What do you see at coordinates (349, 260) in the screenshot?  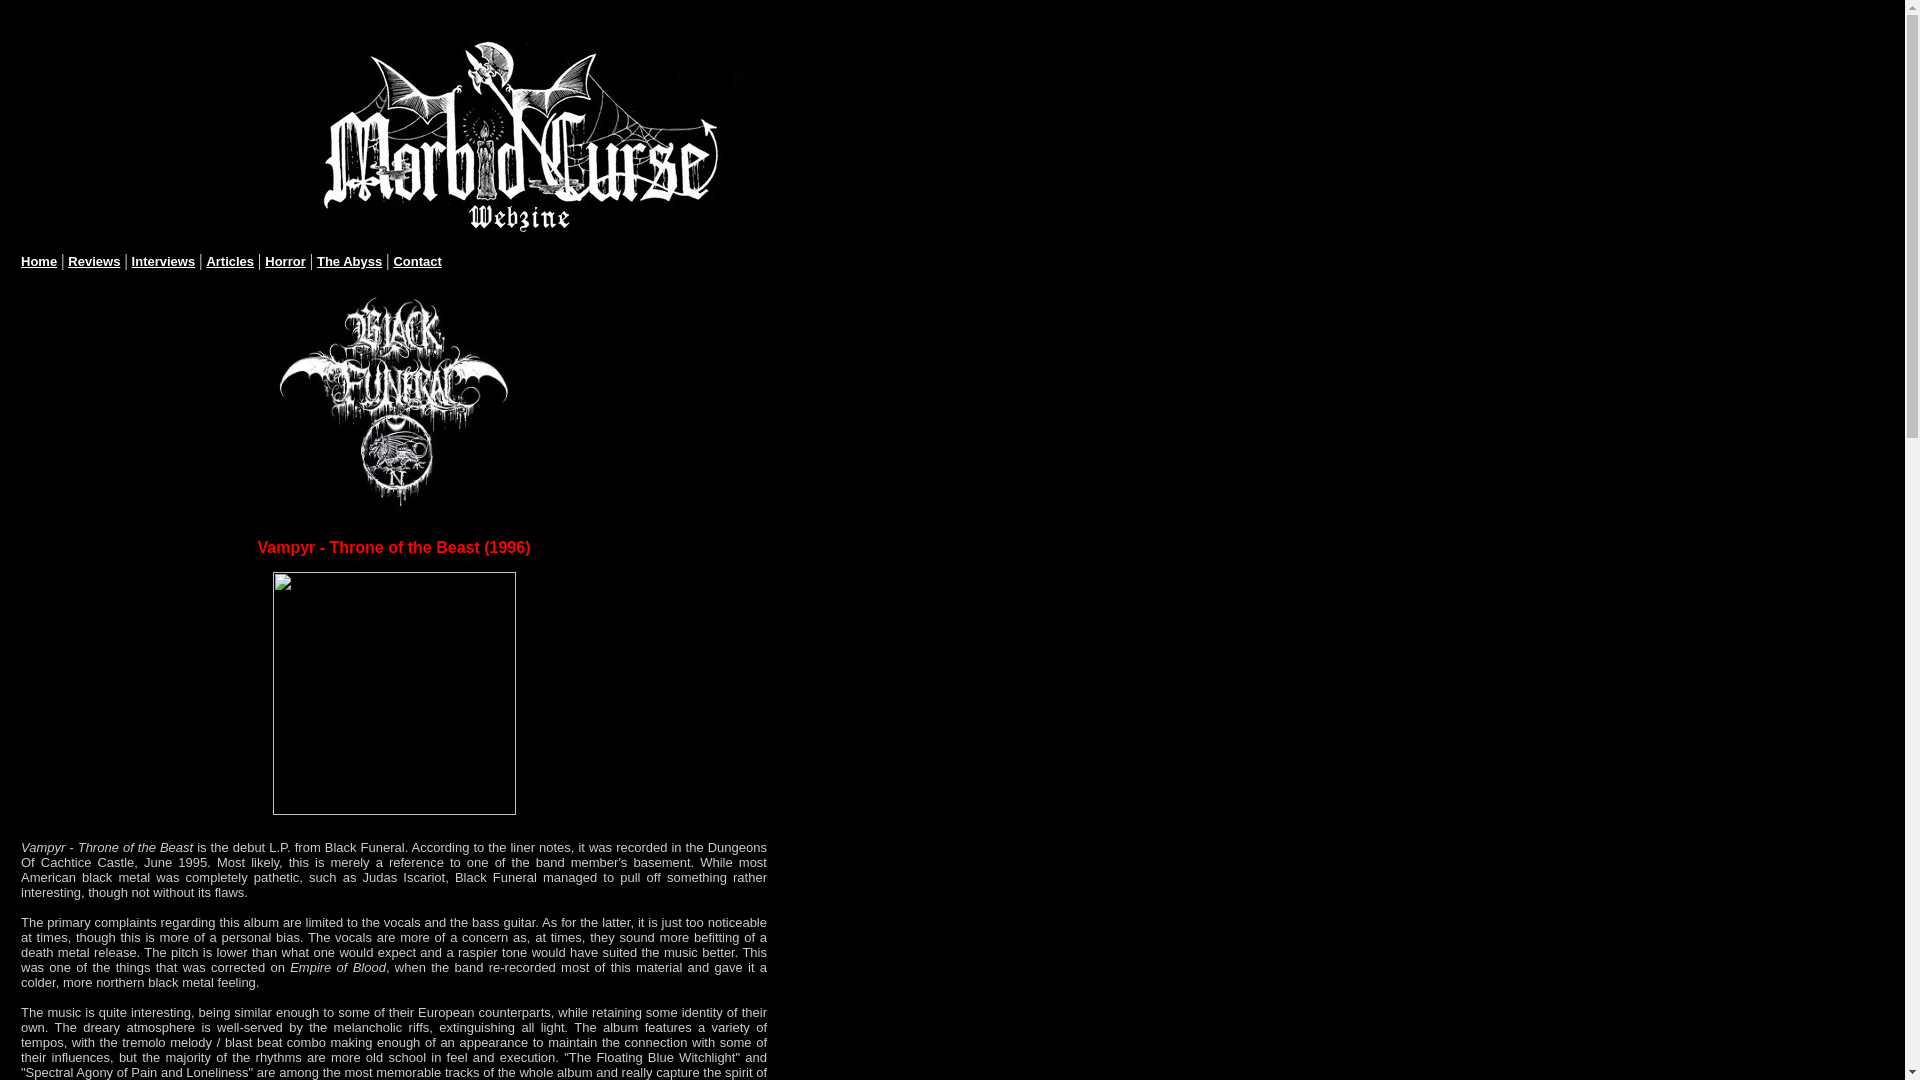 I see `The Abyss` at bounding box center [349, 260].